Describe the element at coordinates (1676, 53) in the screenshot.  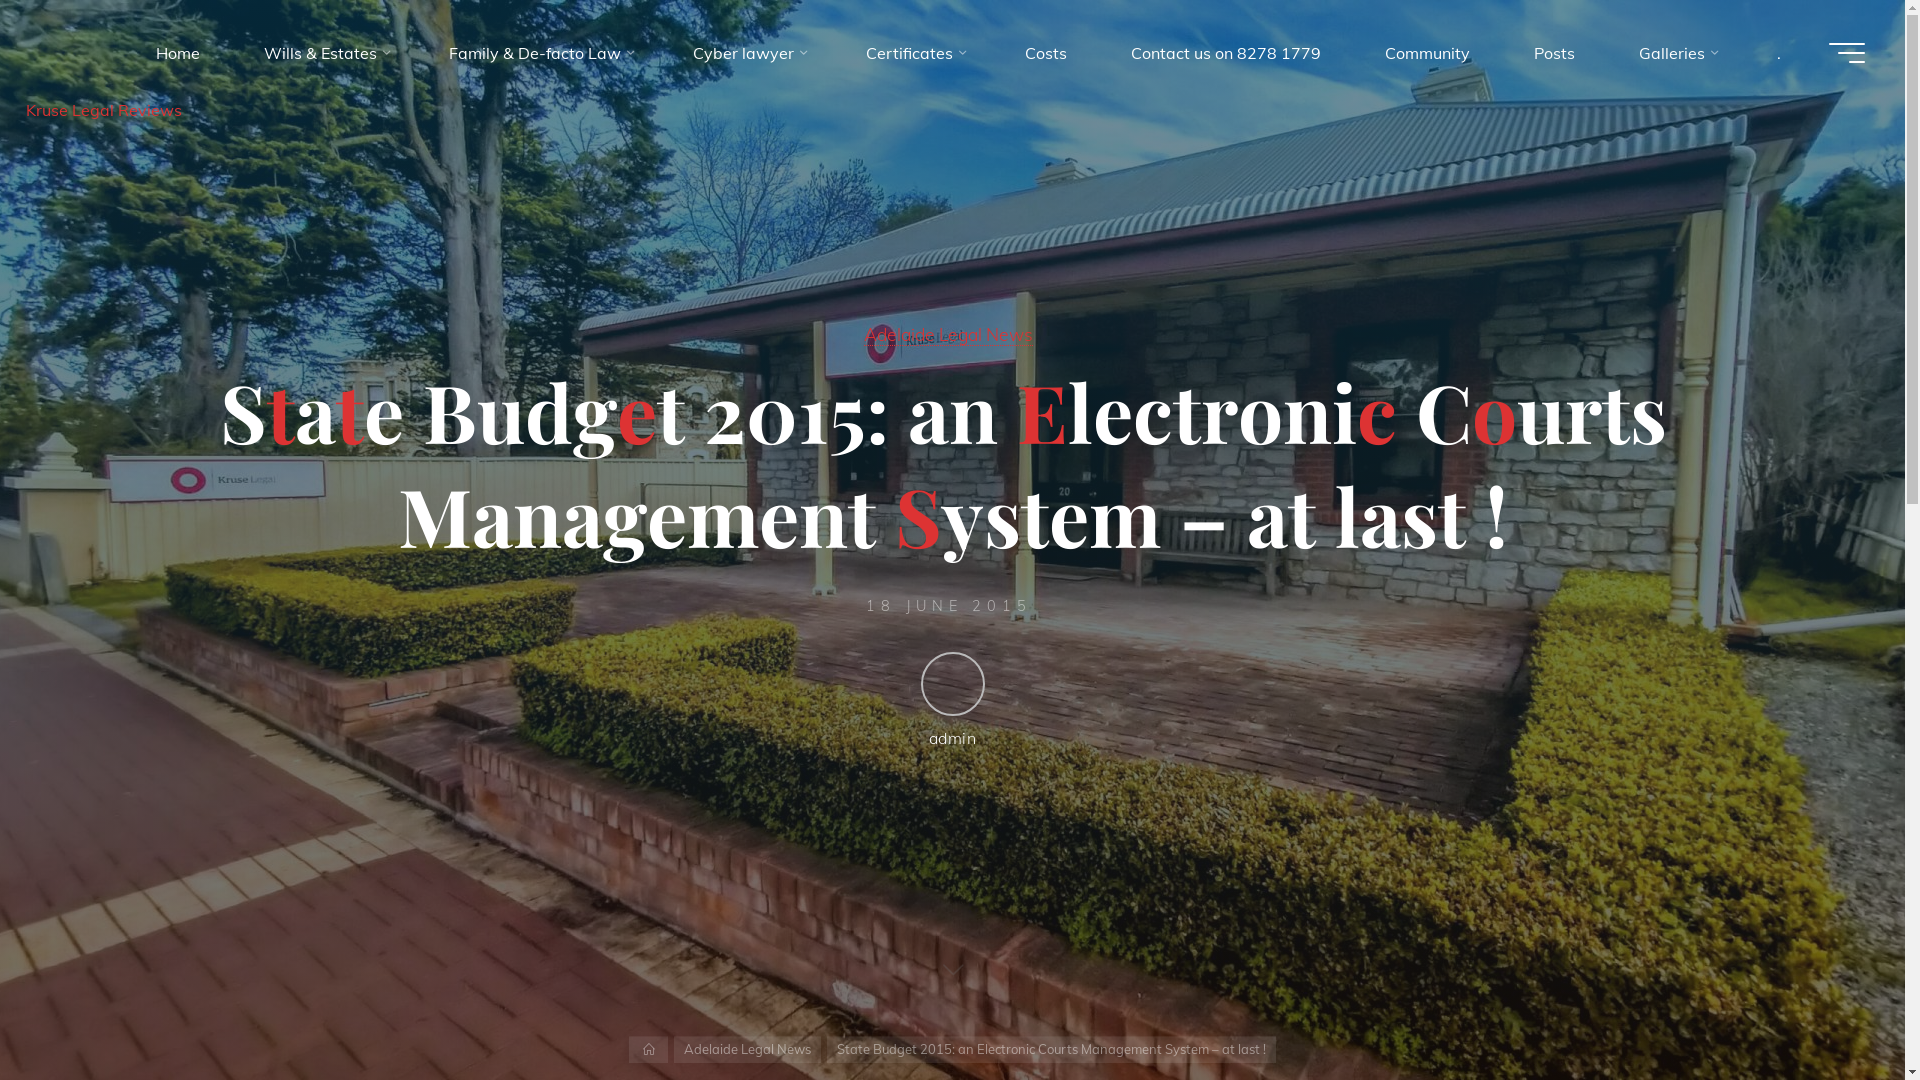
I see `Galleries` at that location.